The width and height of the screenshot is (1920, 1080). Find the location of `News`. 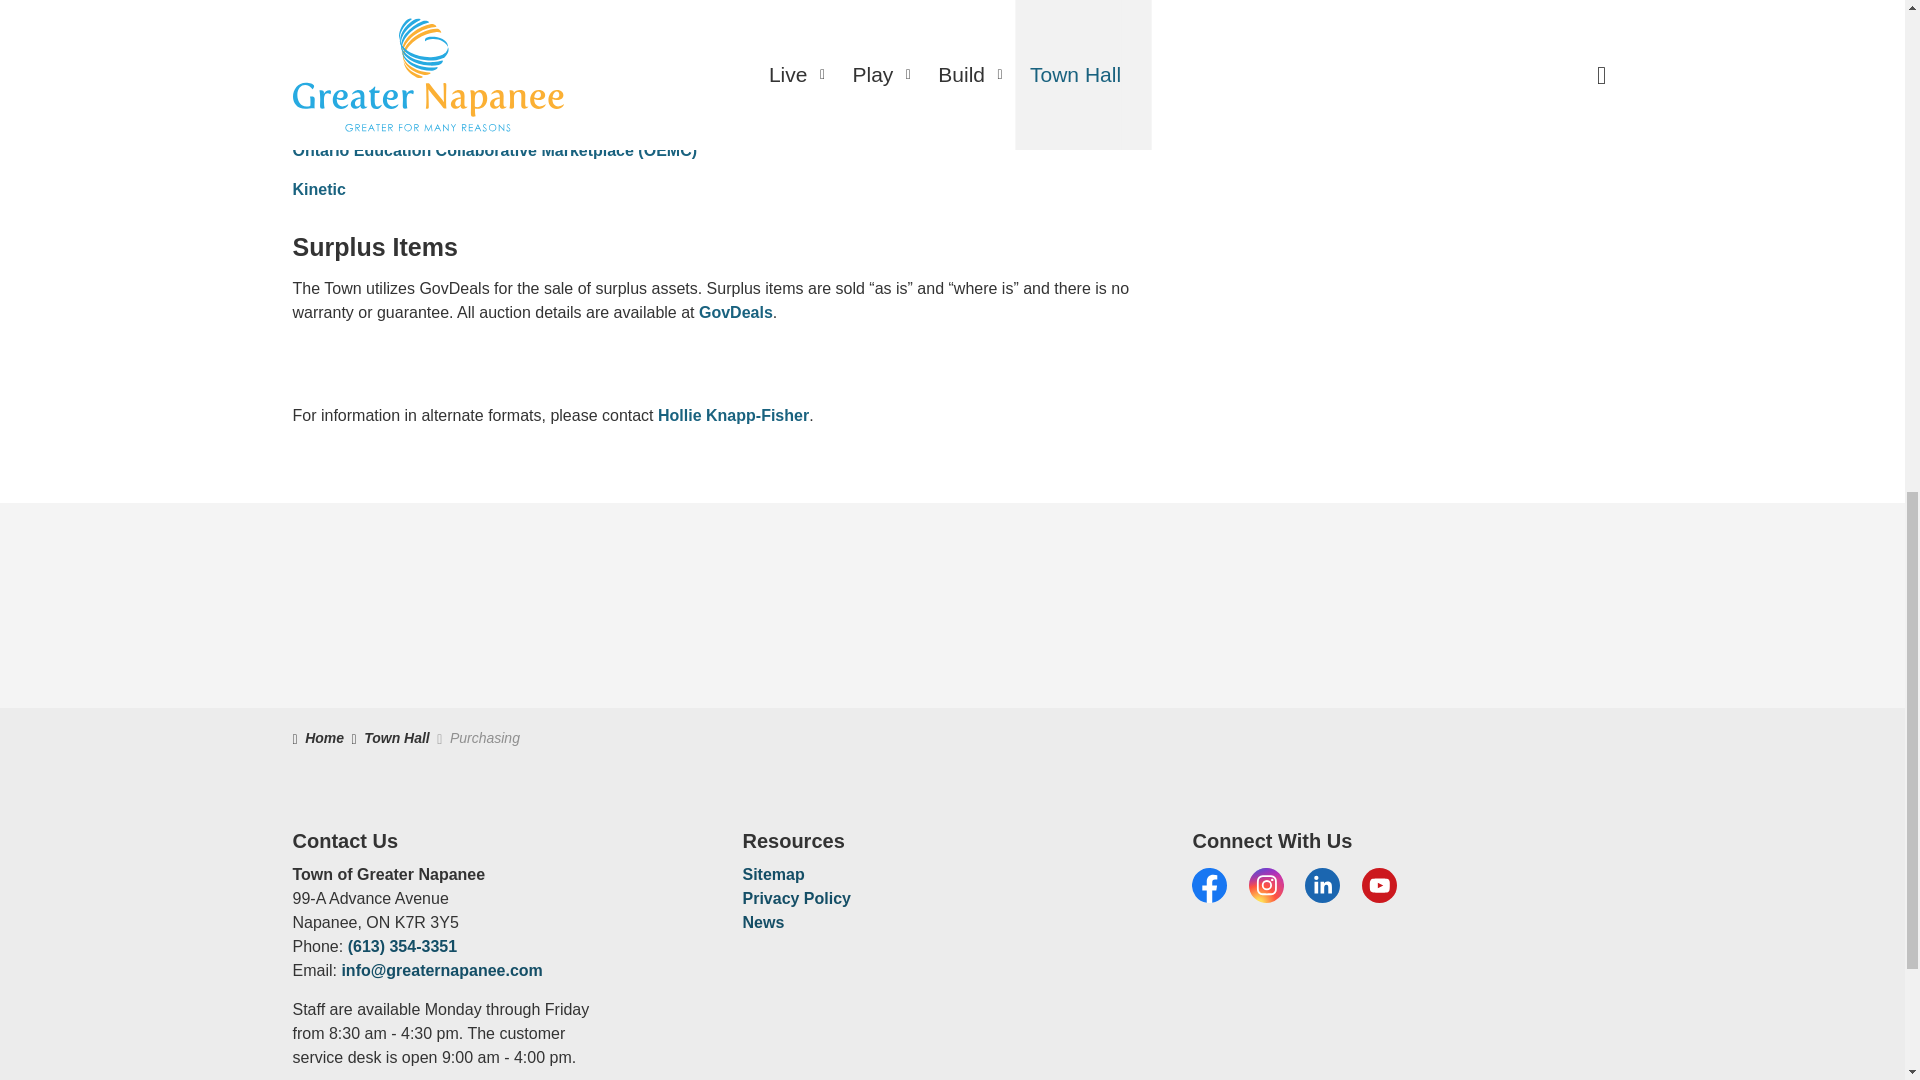

News is located at coordinates (762, 922).